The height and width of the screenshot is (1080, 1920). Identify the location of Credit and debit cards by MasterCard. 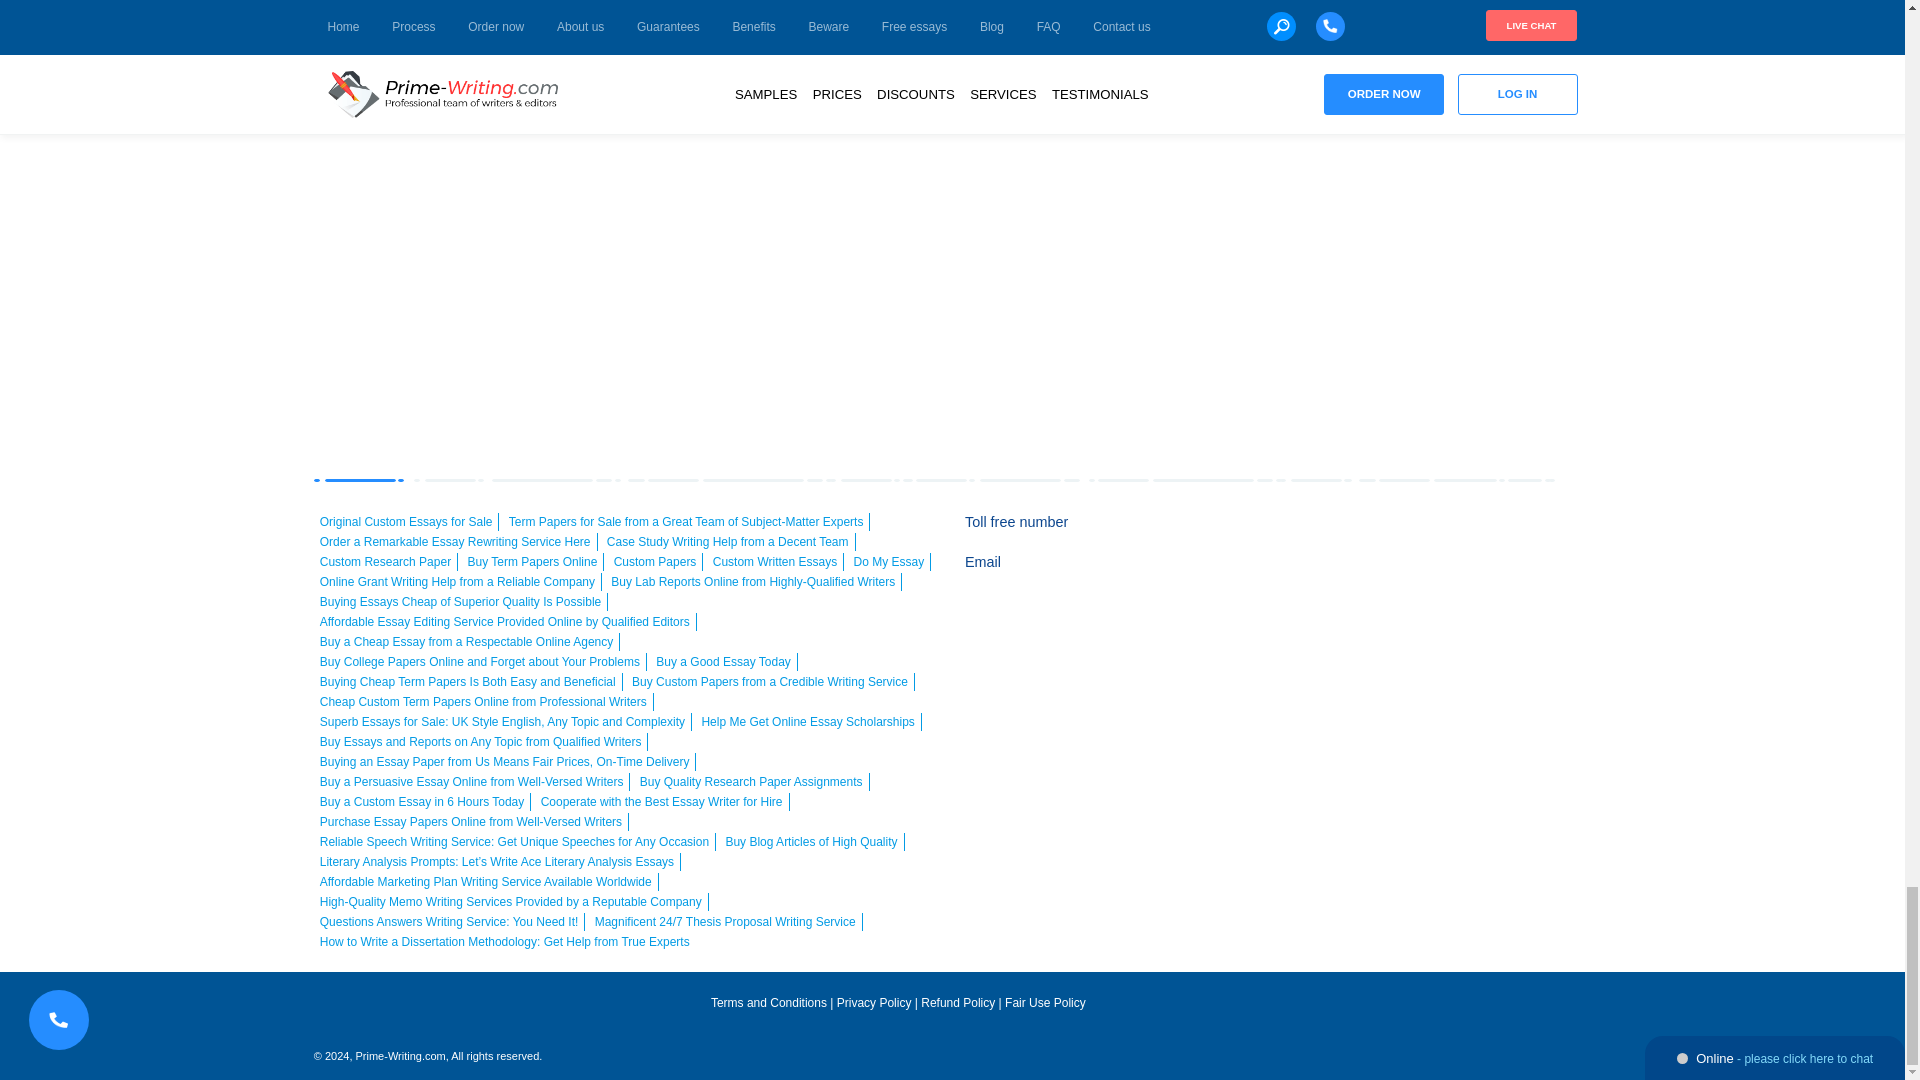
(1383, 534).